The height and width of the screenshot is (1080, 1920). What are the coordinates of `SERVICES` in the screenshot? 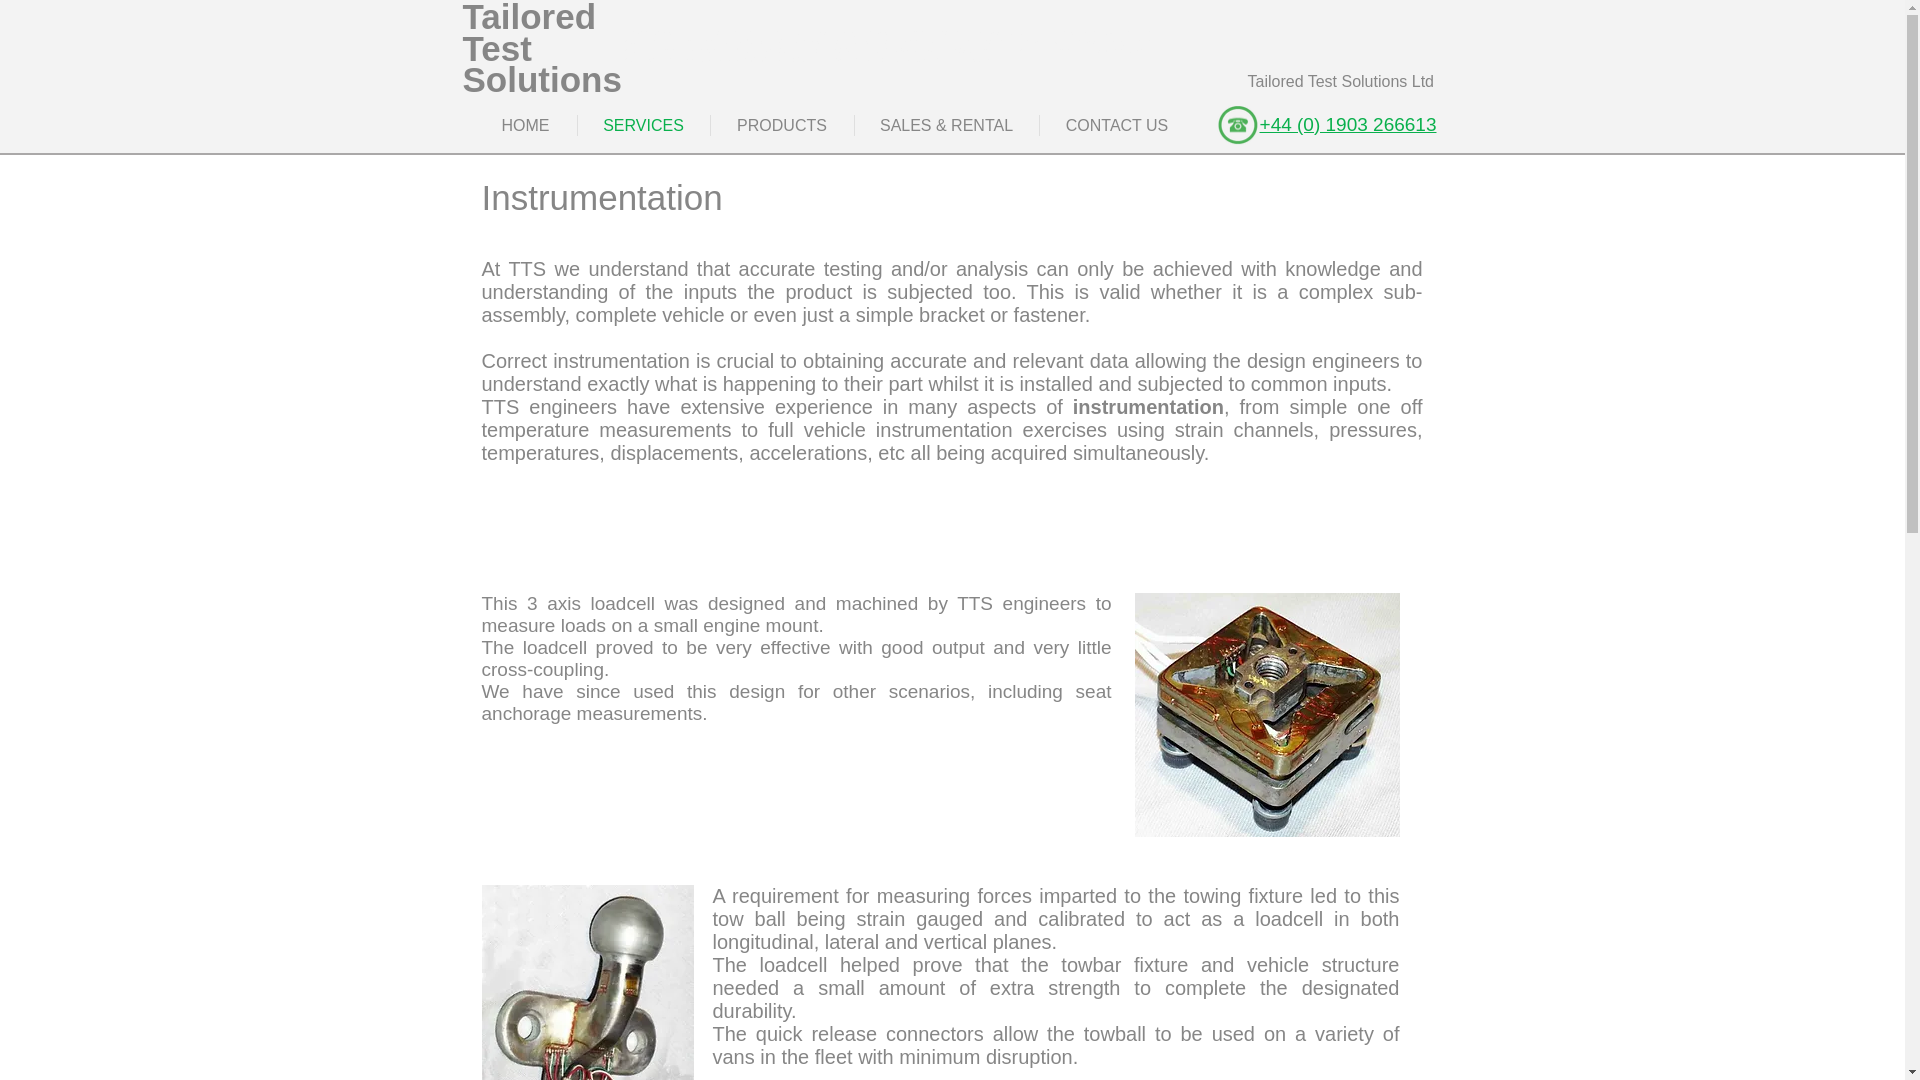 It's located at (644, 124).